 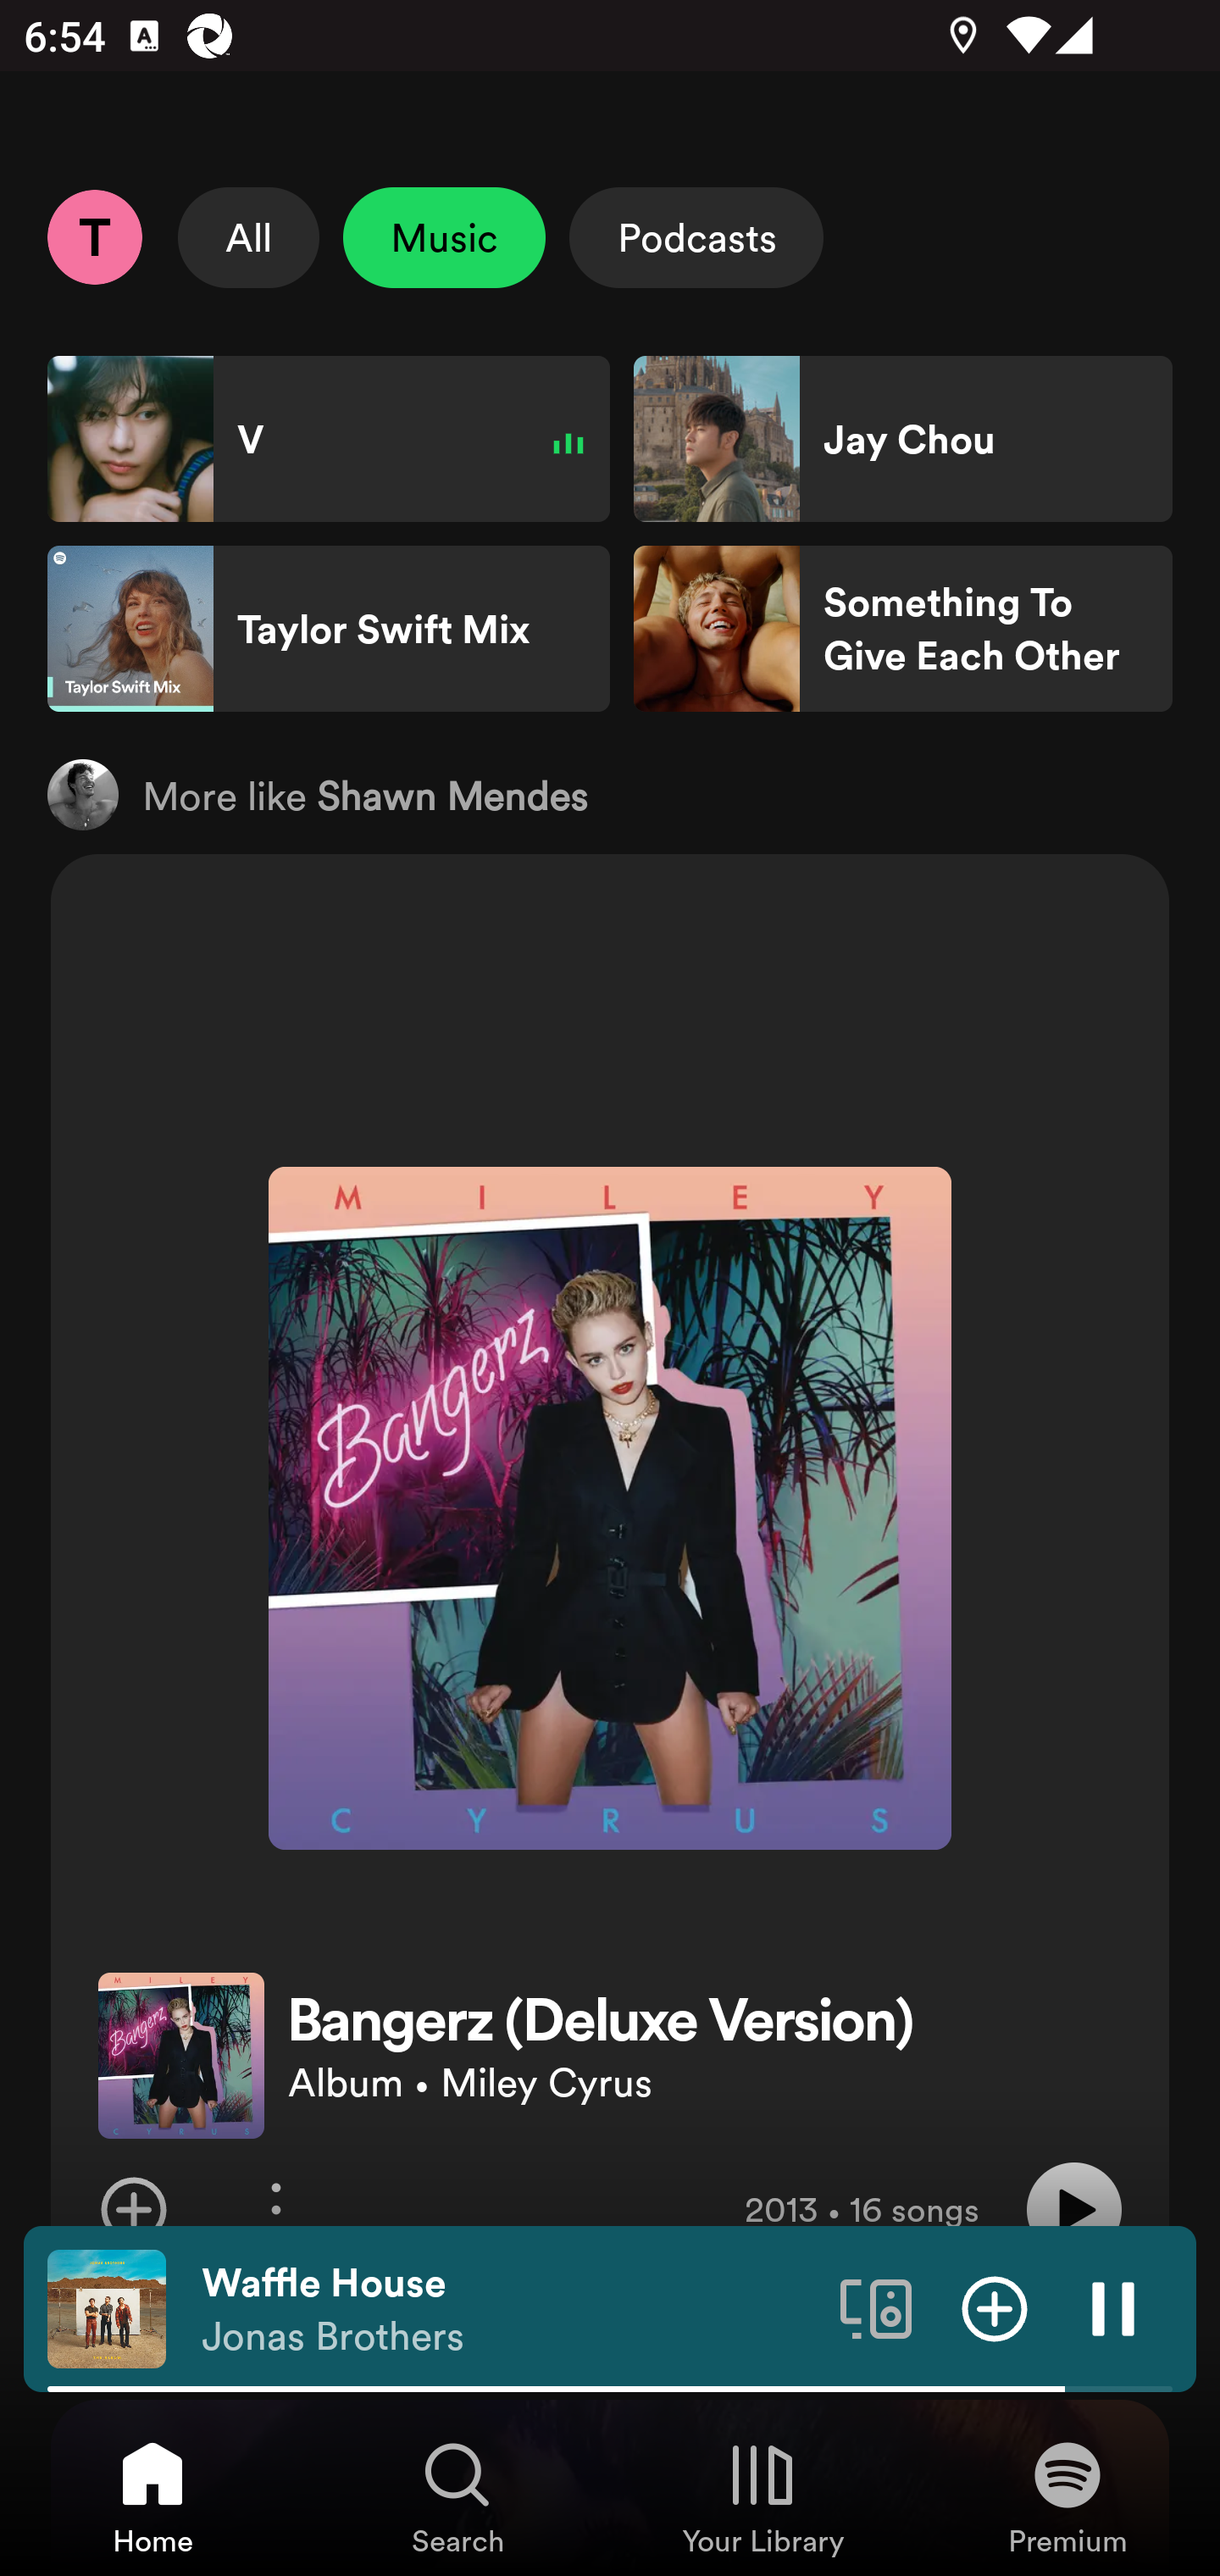 What do you see at coordinates (94, 236) in the screenshot?
I see `Profile` at bounding box center [94, 236].